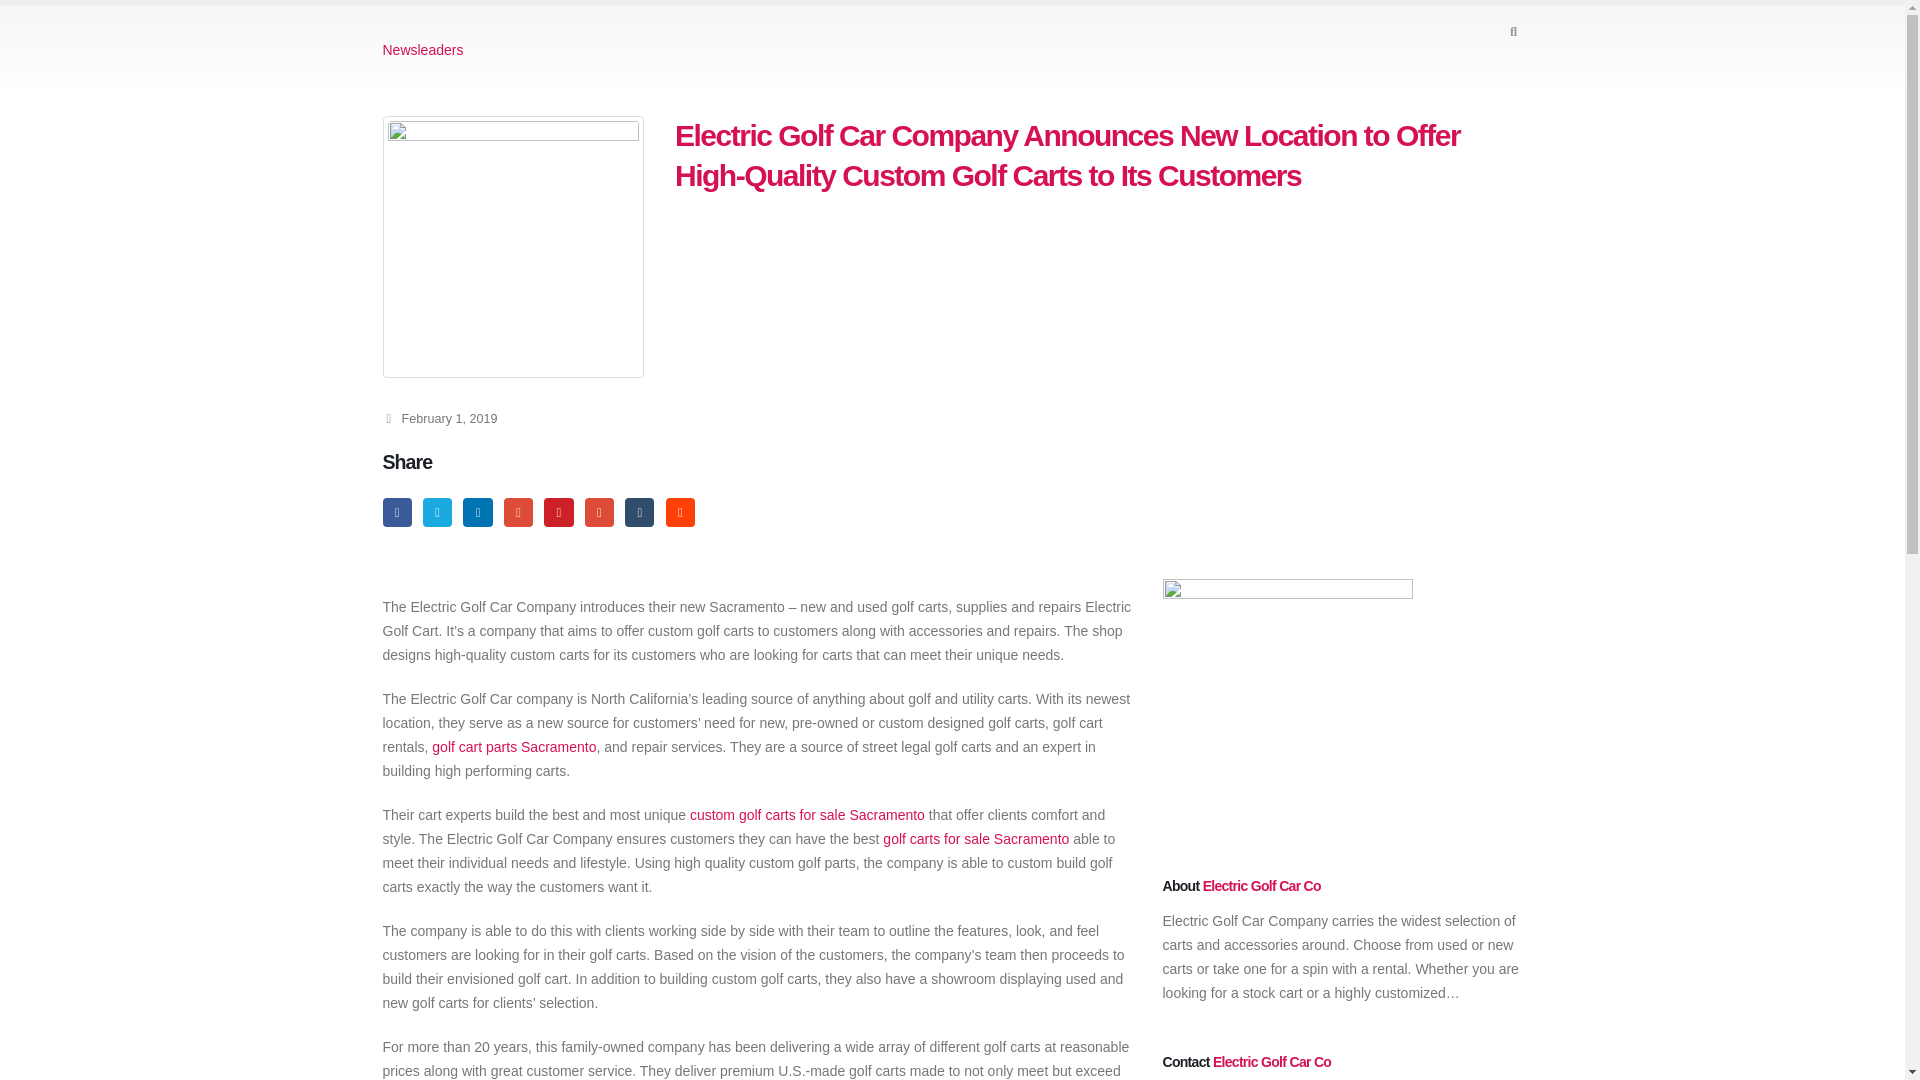 This screenshot has width=1920, height=1080. Describe the element at coordinates (396, 512) in the screenshot. I see `Facebook` at that location.